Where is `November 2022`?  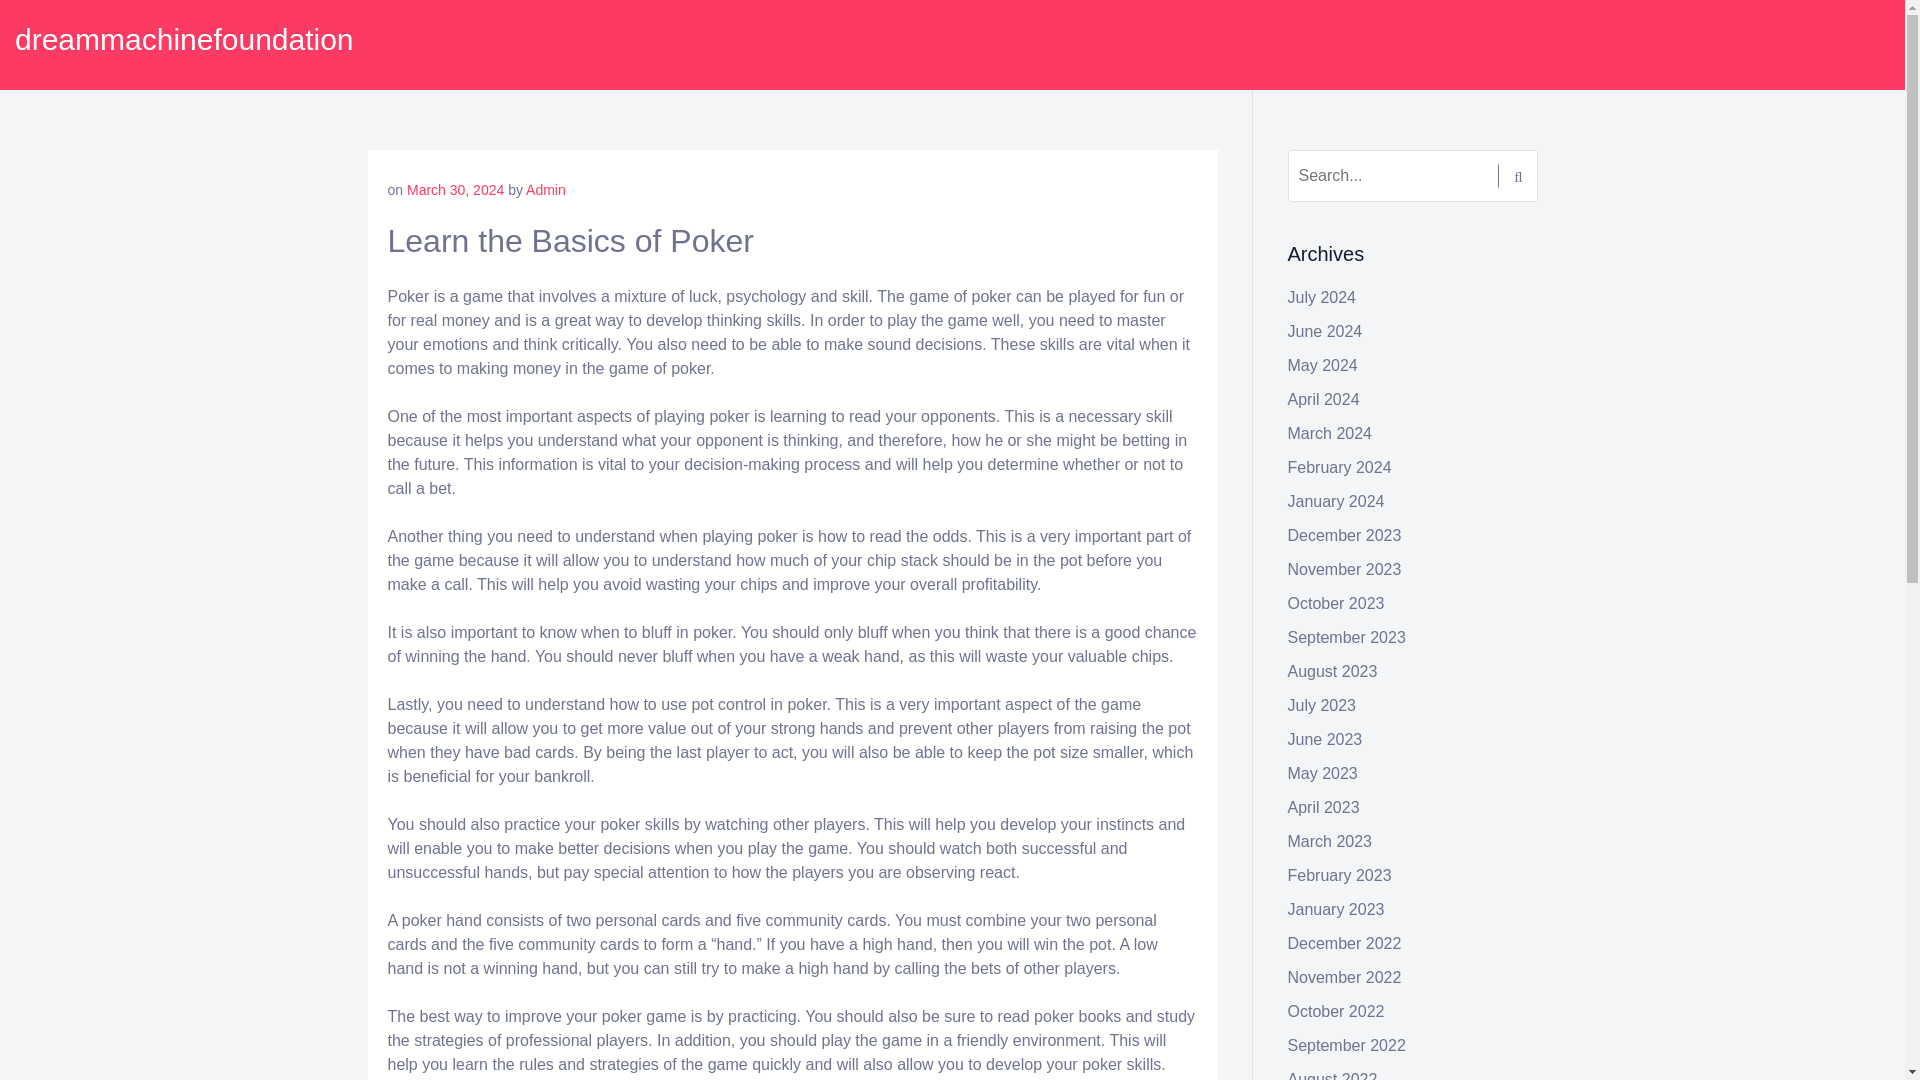 November 2022 is located at coordinates (1344, 977).